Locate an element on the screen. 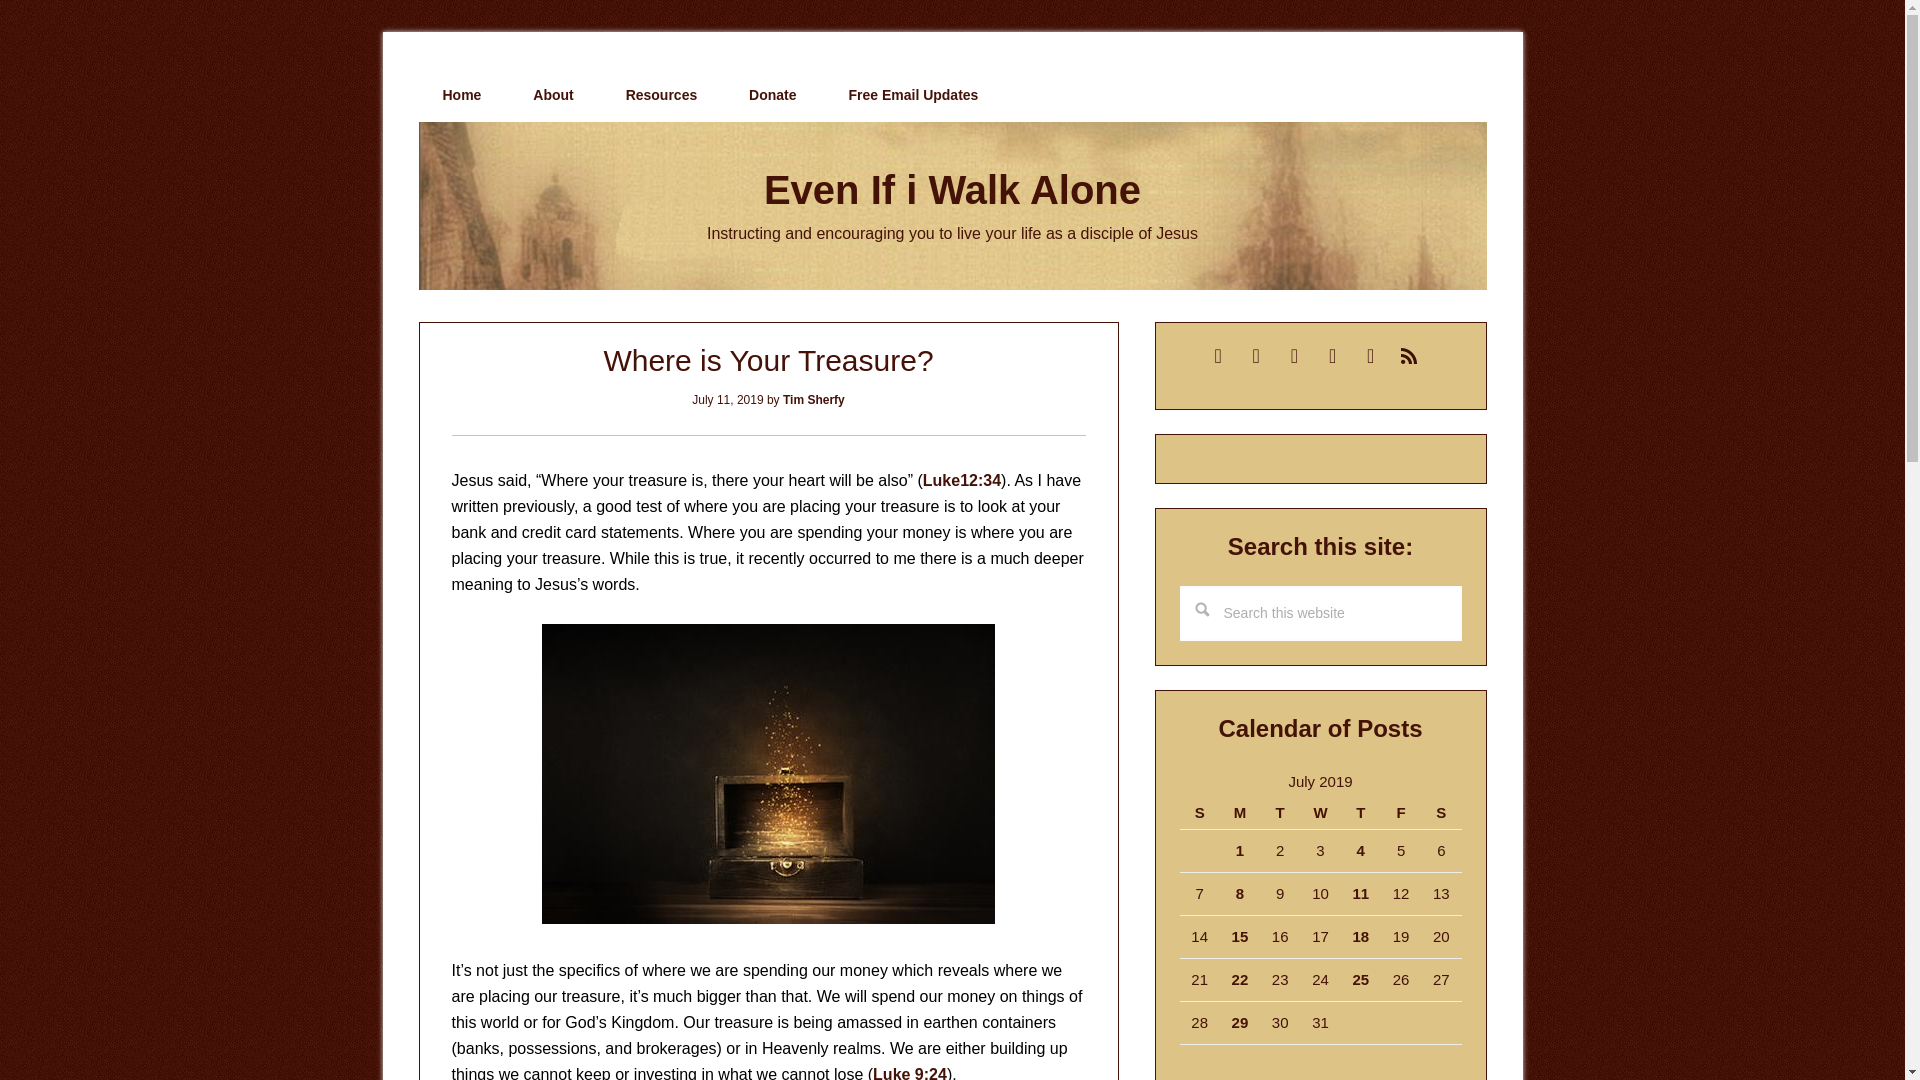 This screenshot has height=1080, width=1920. mail is located at coordinates (1218, 354).